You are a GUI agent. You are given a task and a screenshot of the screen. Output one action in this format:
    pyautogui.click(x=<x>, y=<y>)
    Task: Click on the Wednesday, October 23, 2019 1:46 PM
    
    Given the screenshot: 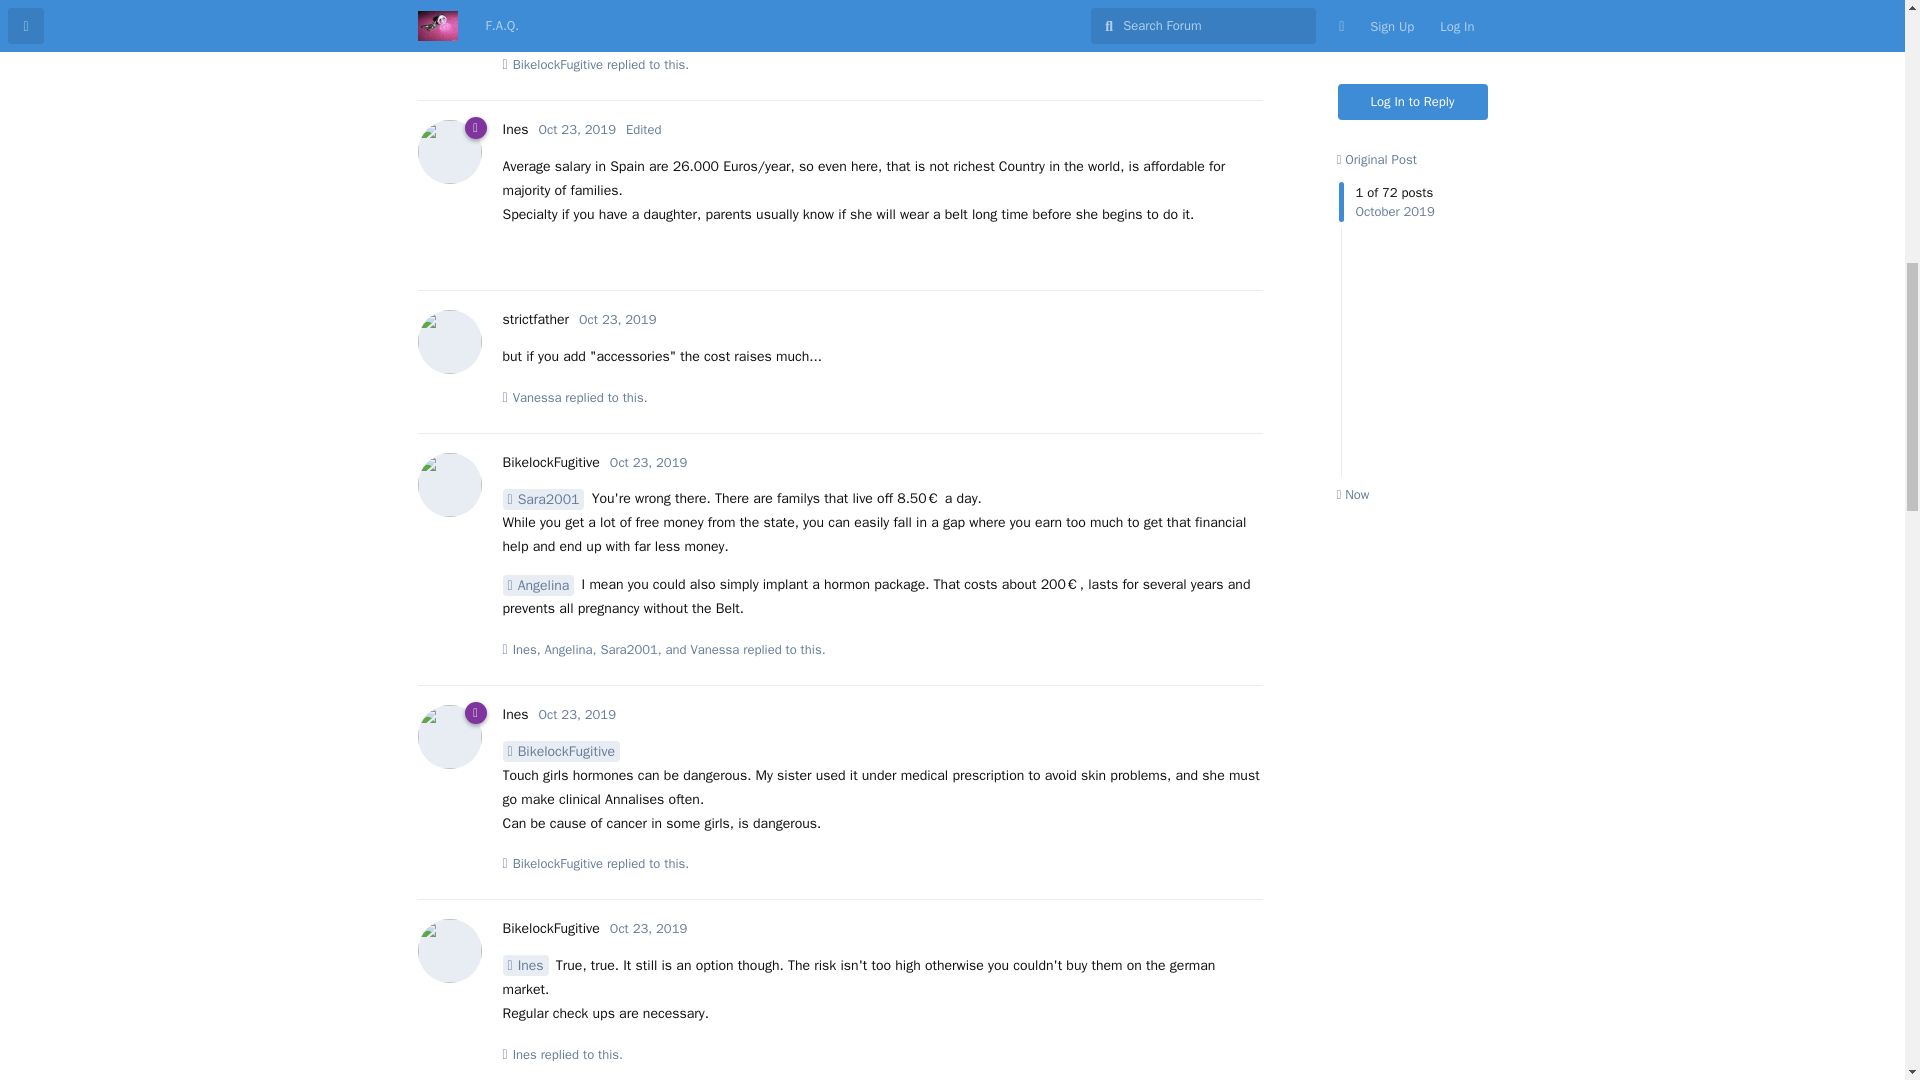 What is the action you would take?
    pyautogui.click(x=578, y=129)
    